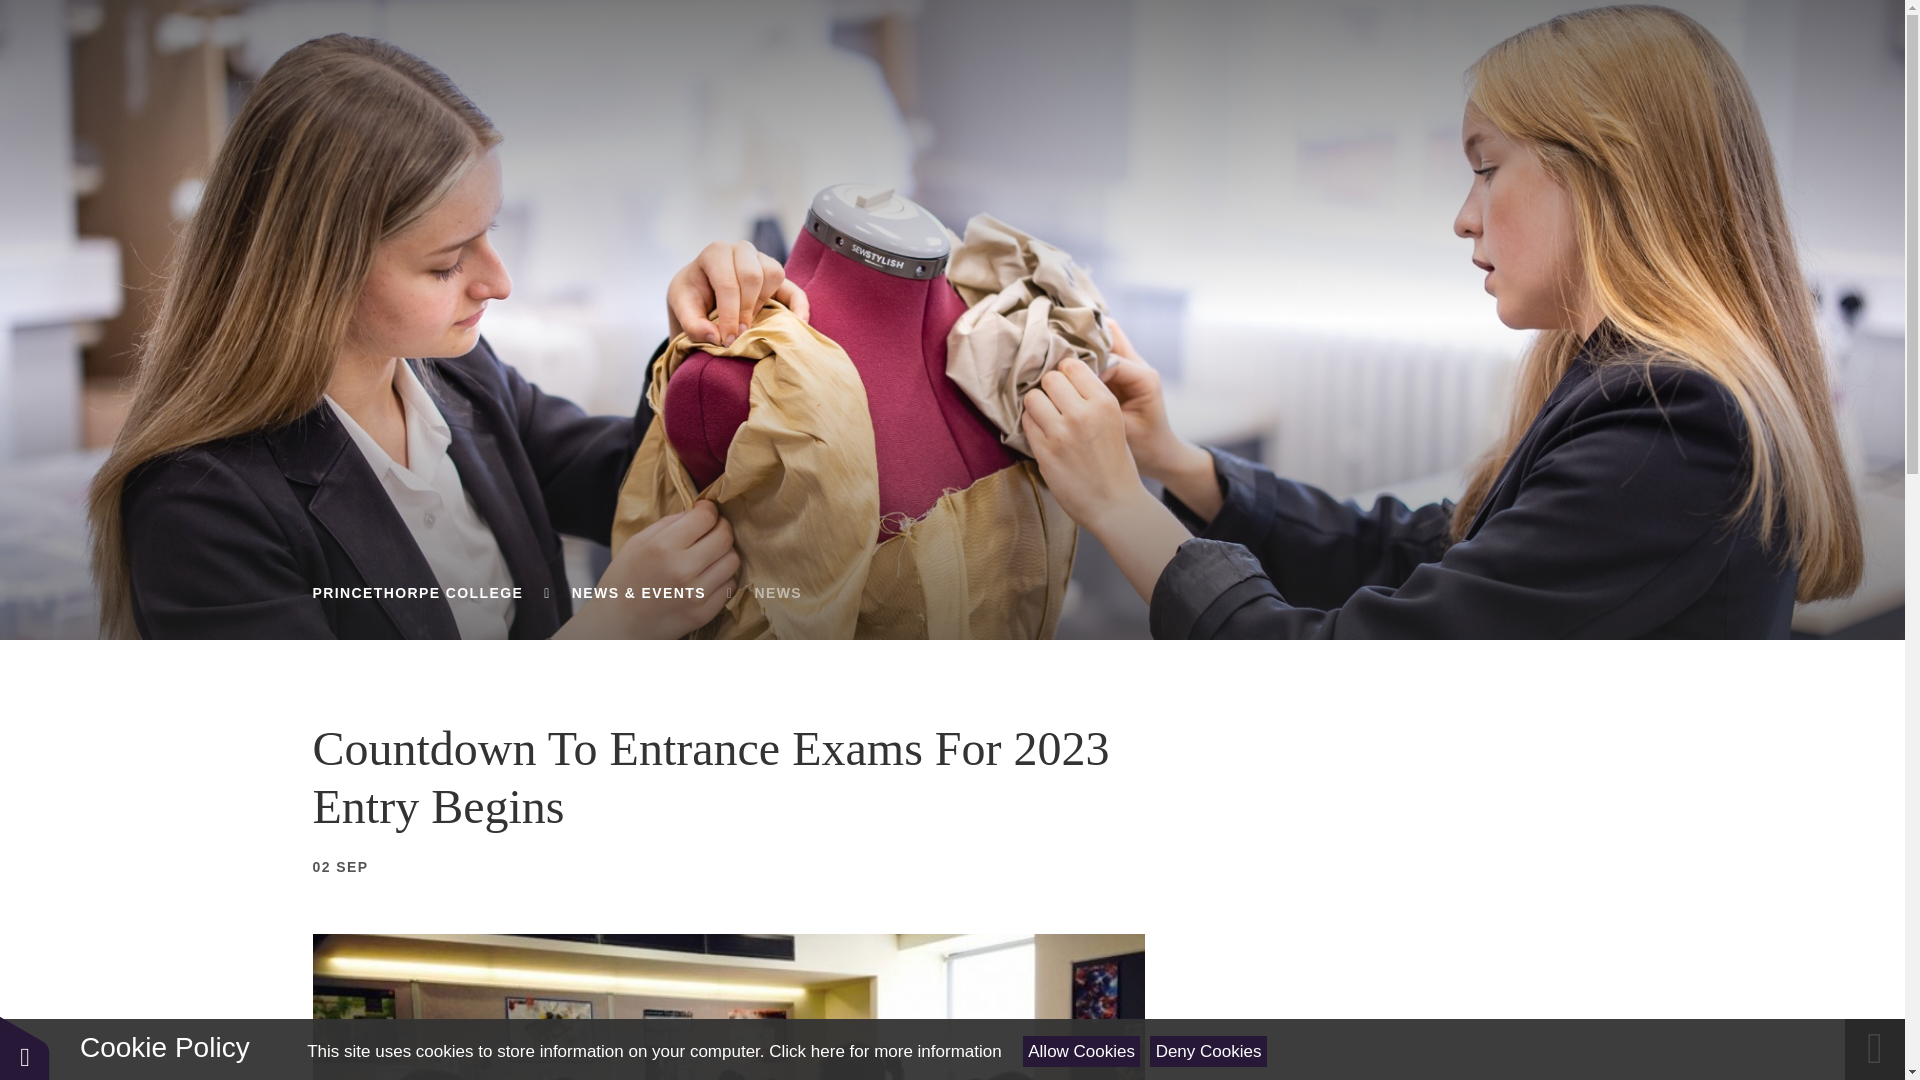  What do you see at coordinates (884, 1051) in the screenshot?
I see `See cookie policy` at bounding box center [884, 1051].